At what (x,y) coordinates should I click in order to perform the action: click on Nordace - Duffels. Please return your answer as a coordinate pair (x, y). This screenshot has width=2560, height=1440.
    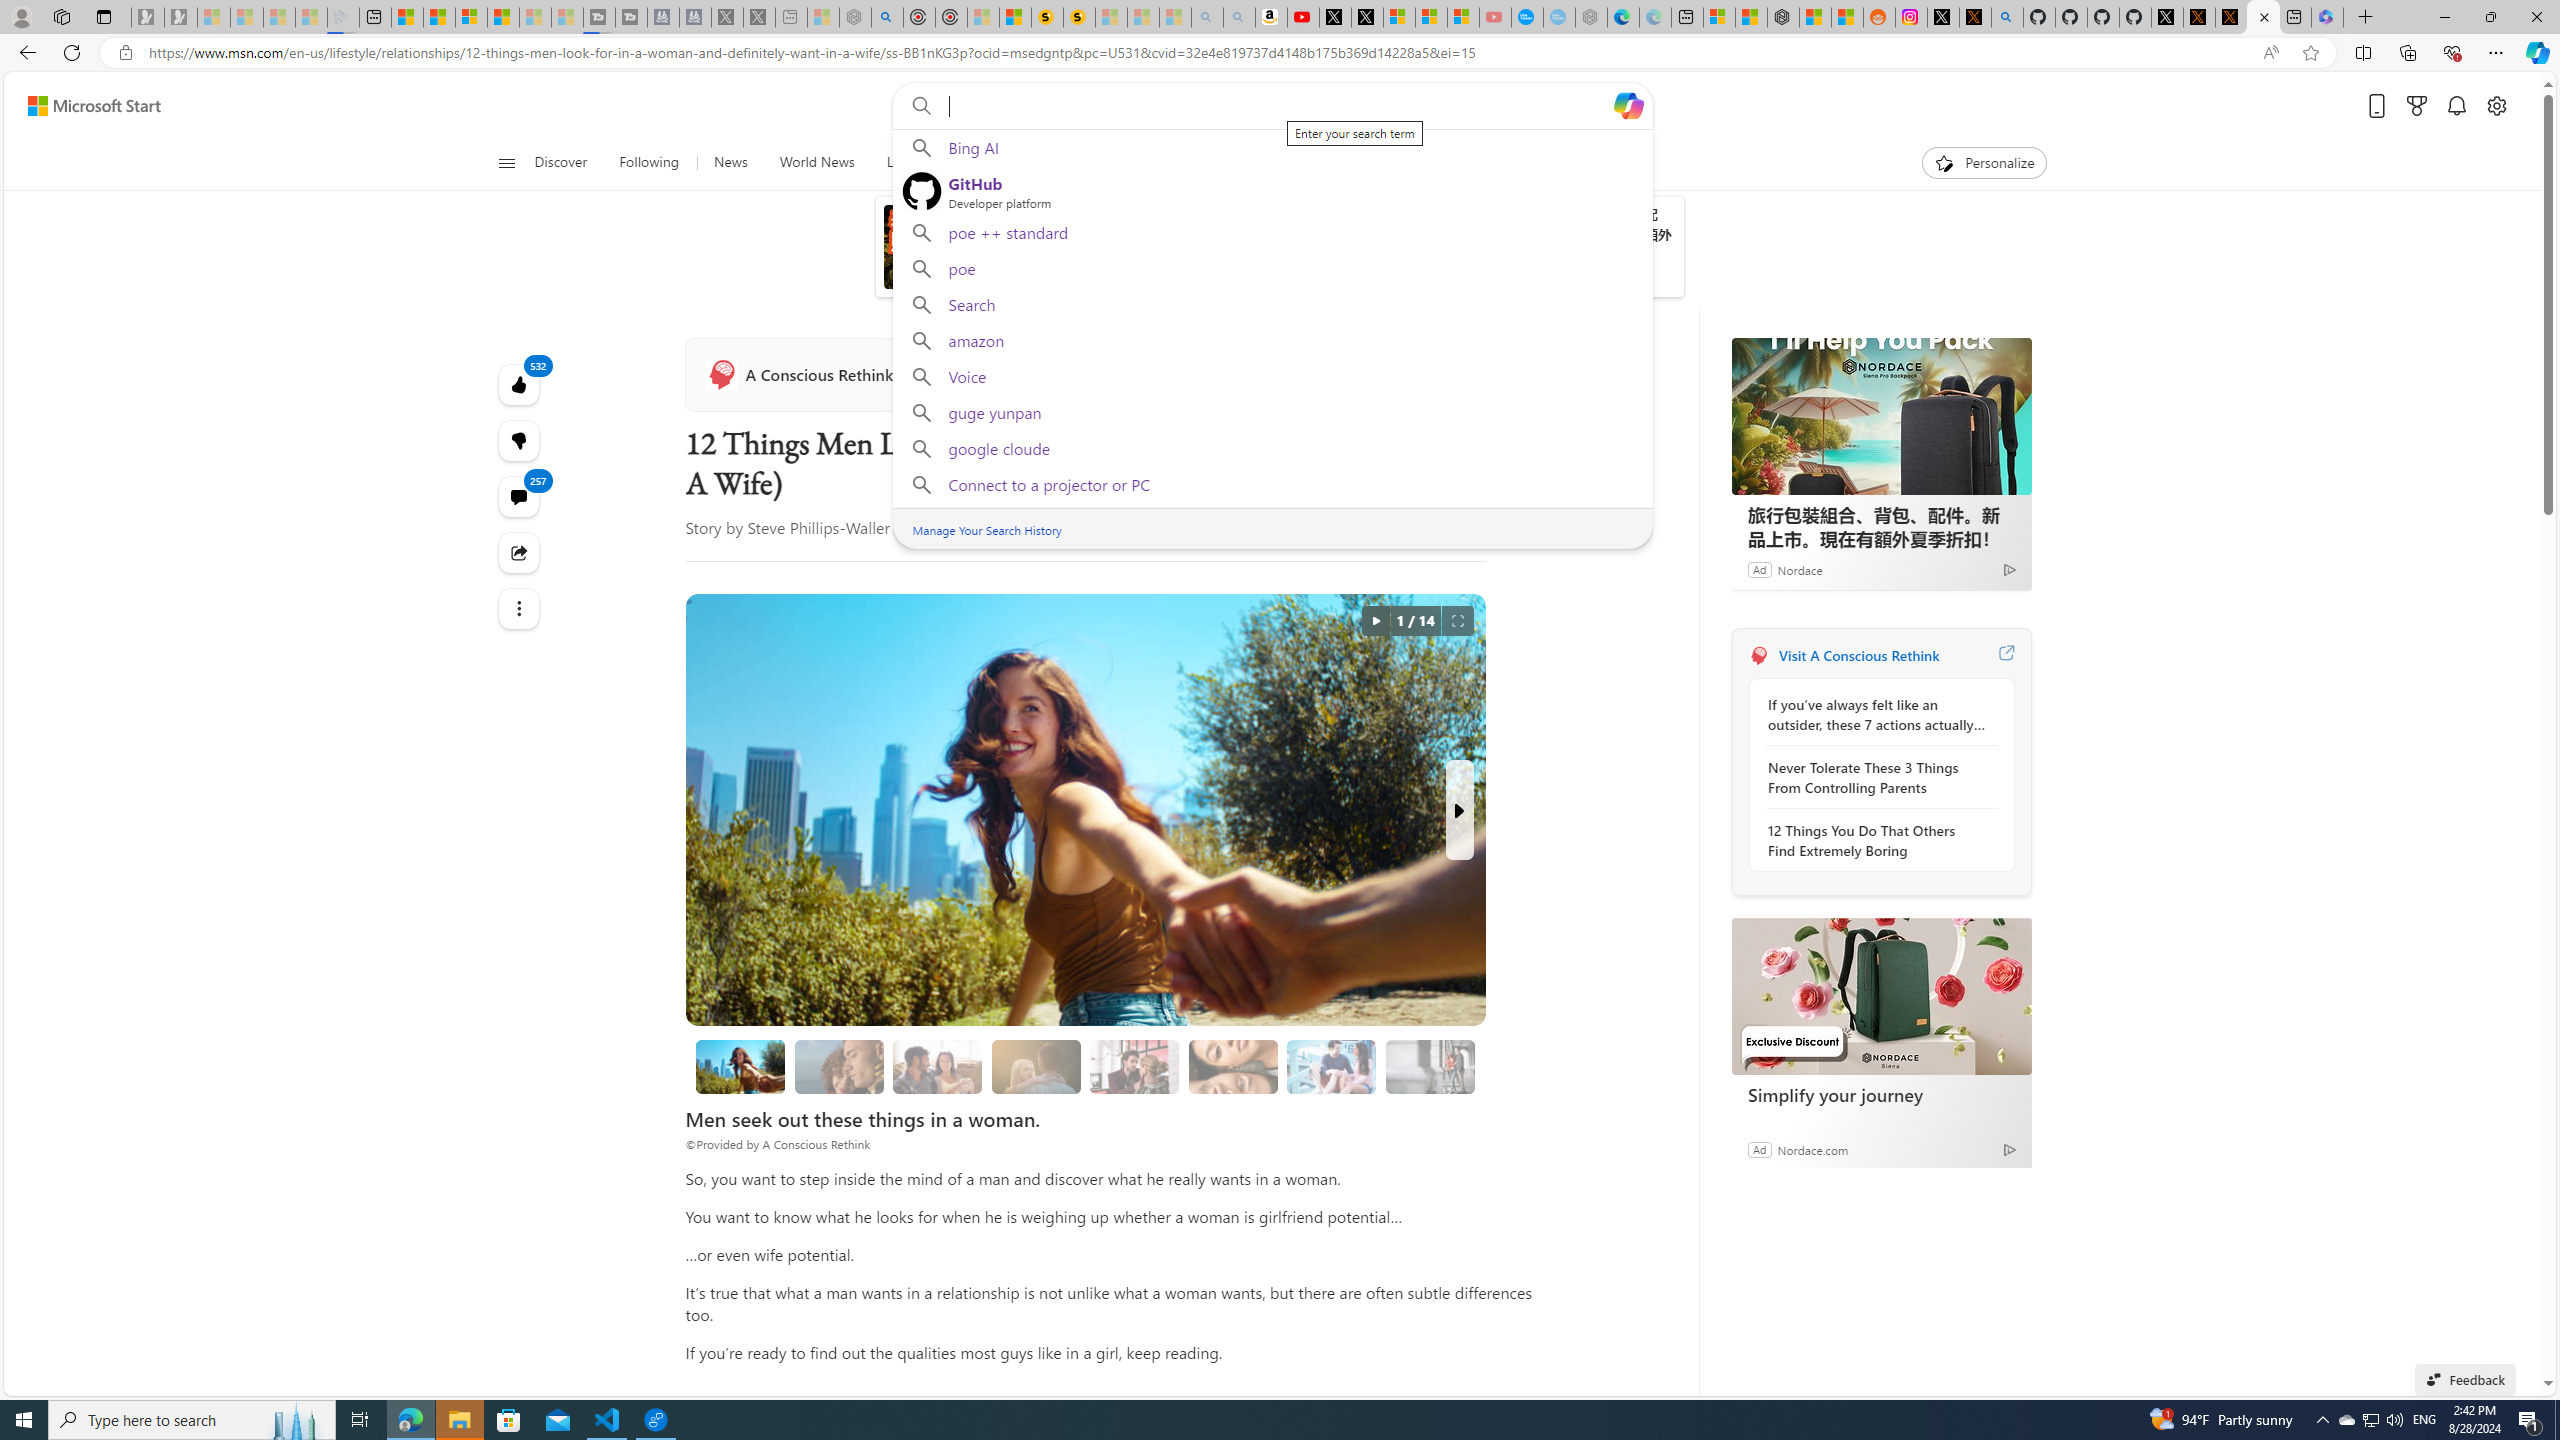
    Looking at the image, I should click on (1782, 17).